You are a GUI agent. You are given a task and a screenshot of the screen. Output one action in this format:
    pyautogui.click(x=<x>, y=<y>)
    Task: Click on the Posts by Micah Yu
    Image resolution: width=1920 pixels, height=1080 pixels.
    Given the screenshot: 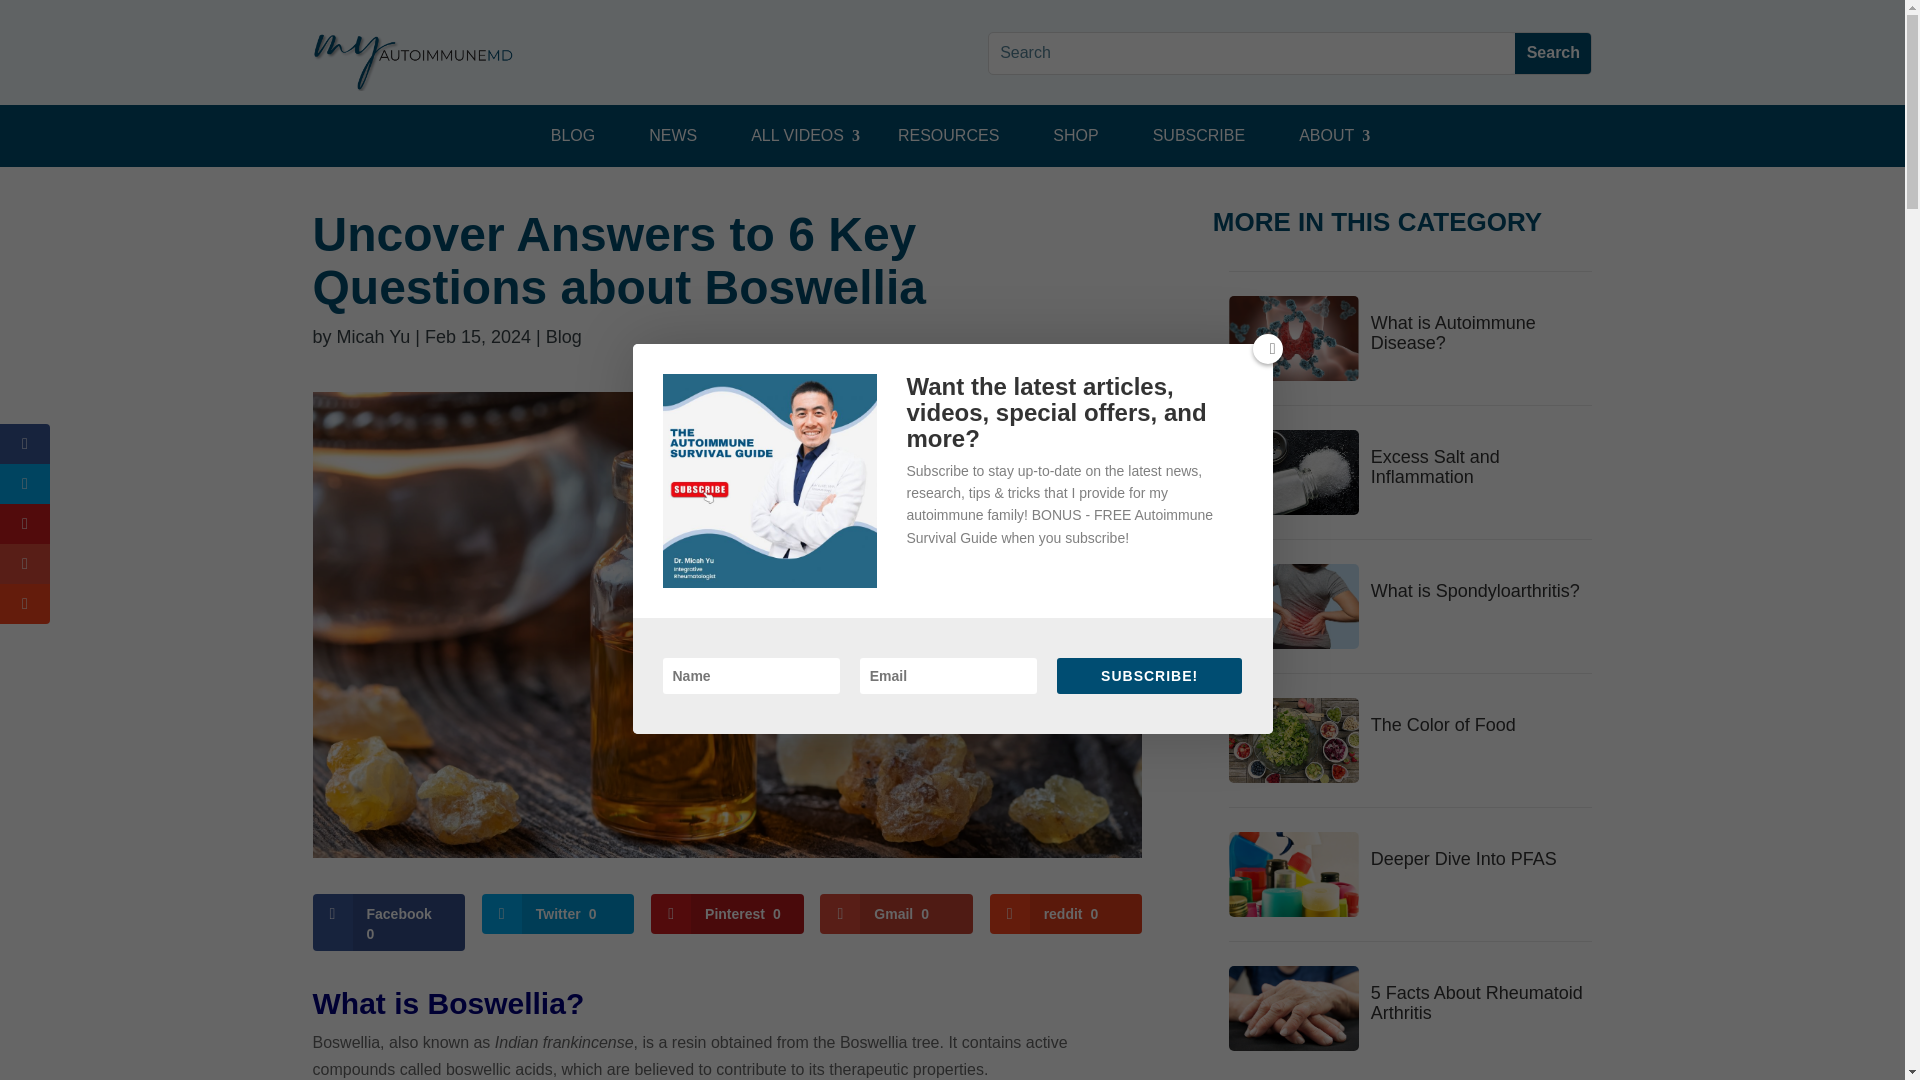 What is the action you would take?
    pyautogui.click(x=374, y=336)
    